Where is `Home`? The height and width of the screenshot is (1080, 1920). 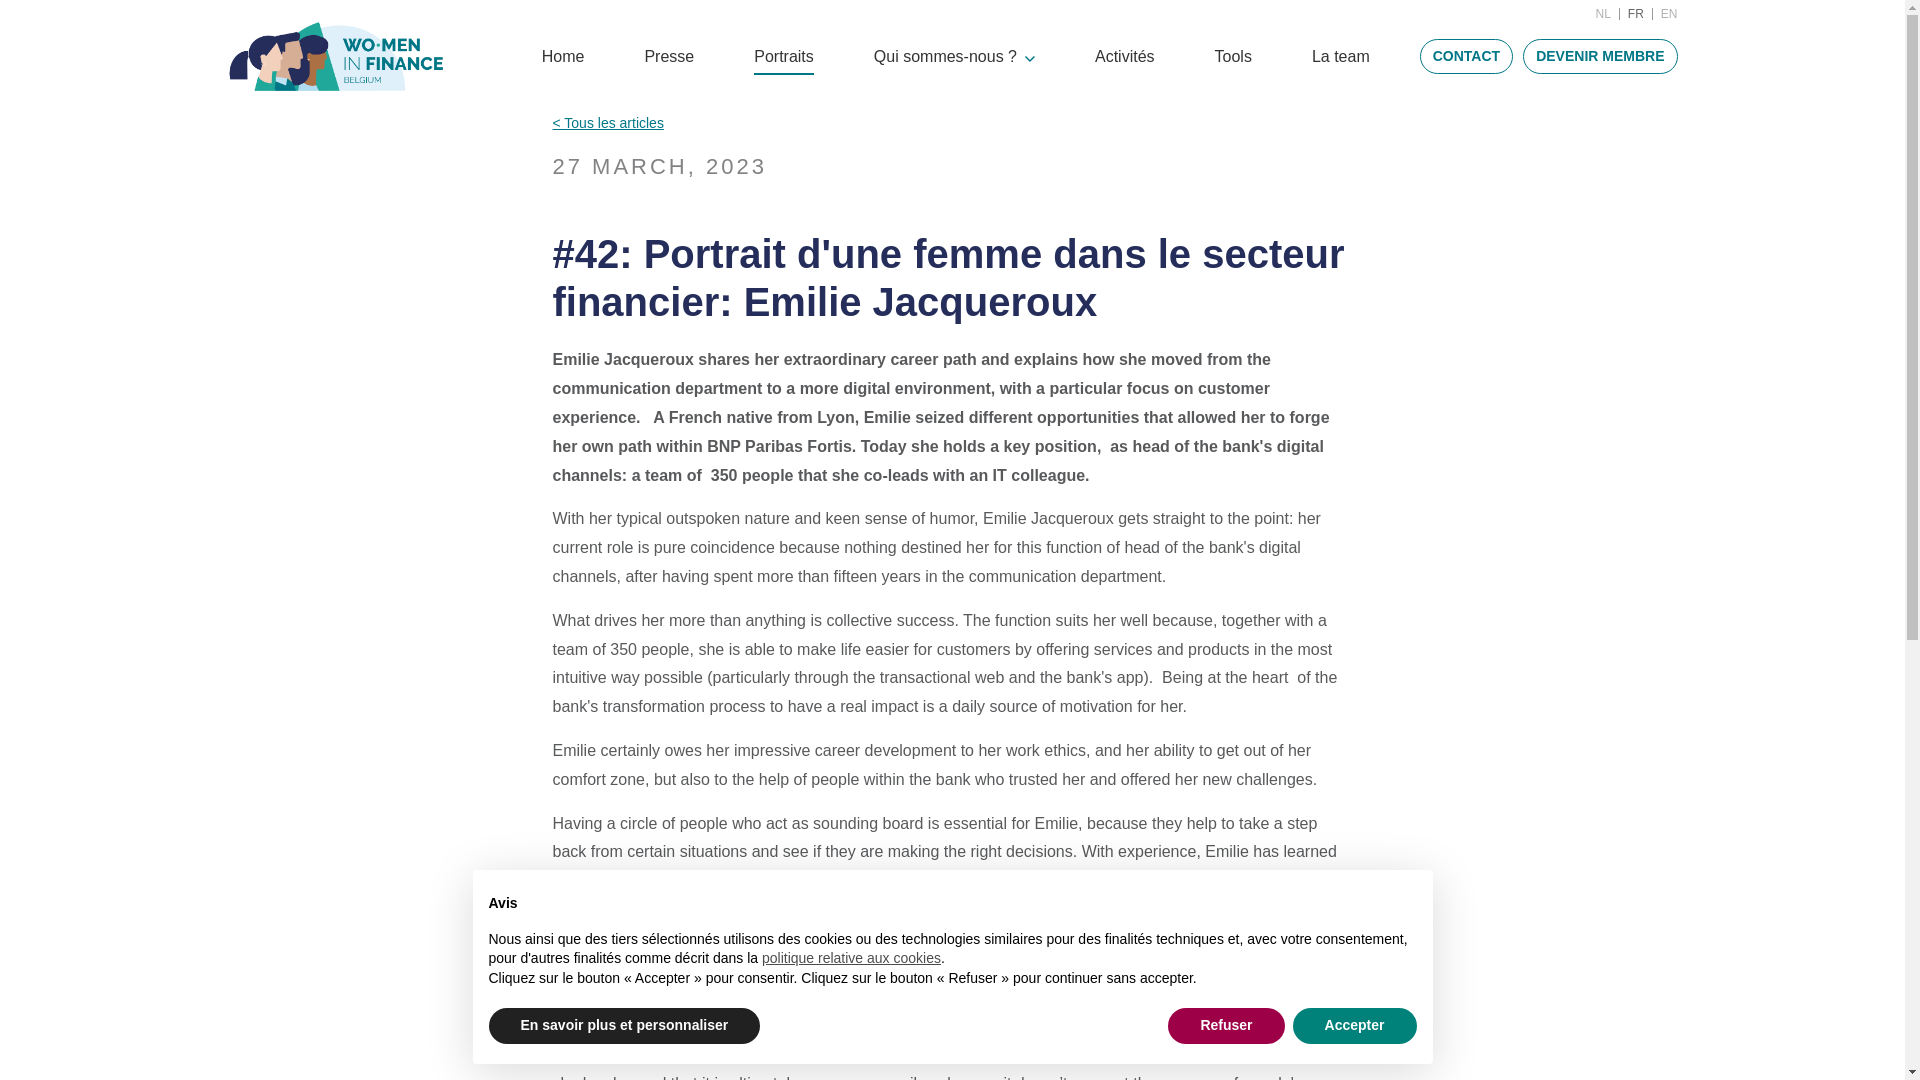
Home is located at coordinates (563, 56).